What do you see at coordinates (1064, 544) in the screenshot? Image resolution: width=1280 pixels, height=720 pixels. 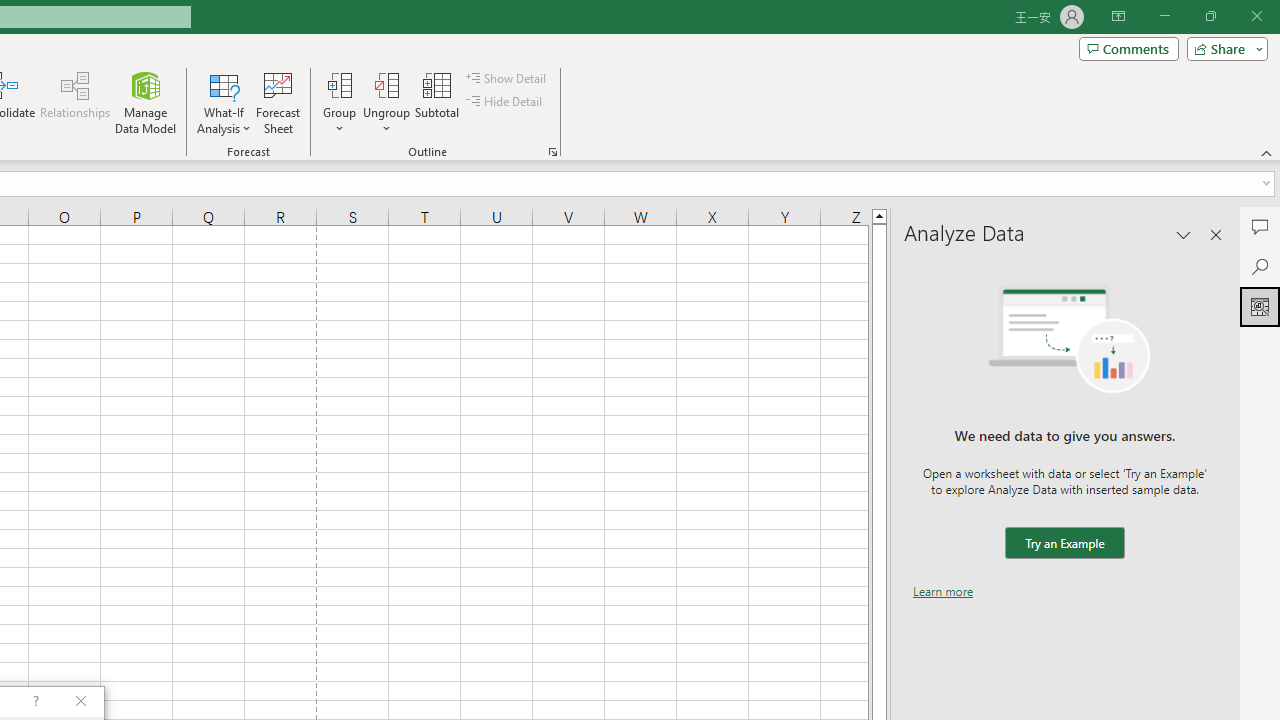 I see `We need data to give you answers. Try an Example` at bounding box center [1064, 544].